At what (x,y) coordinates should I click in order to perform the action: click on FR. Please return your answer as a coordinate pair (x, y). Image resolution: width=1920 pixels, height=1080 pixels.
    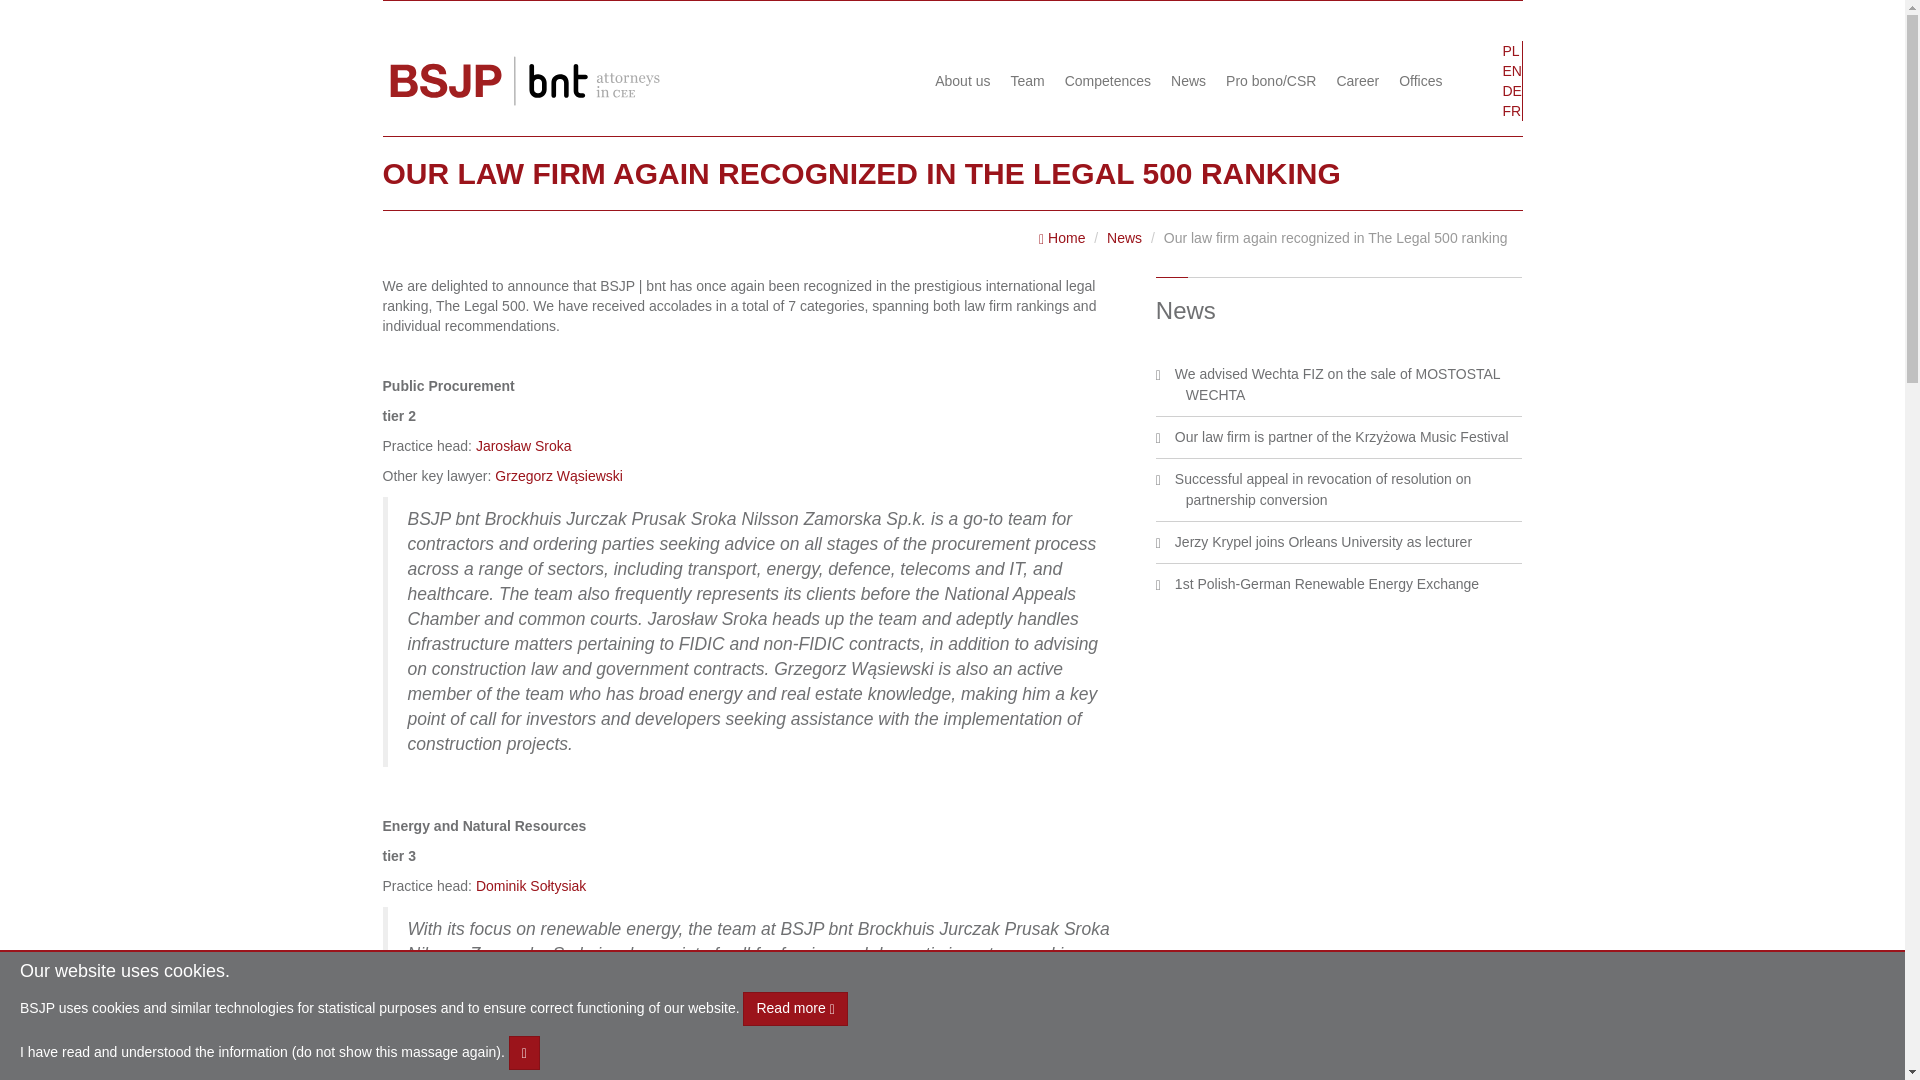
    Looking at the image, I should click on (1506, 110).